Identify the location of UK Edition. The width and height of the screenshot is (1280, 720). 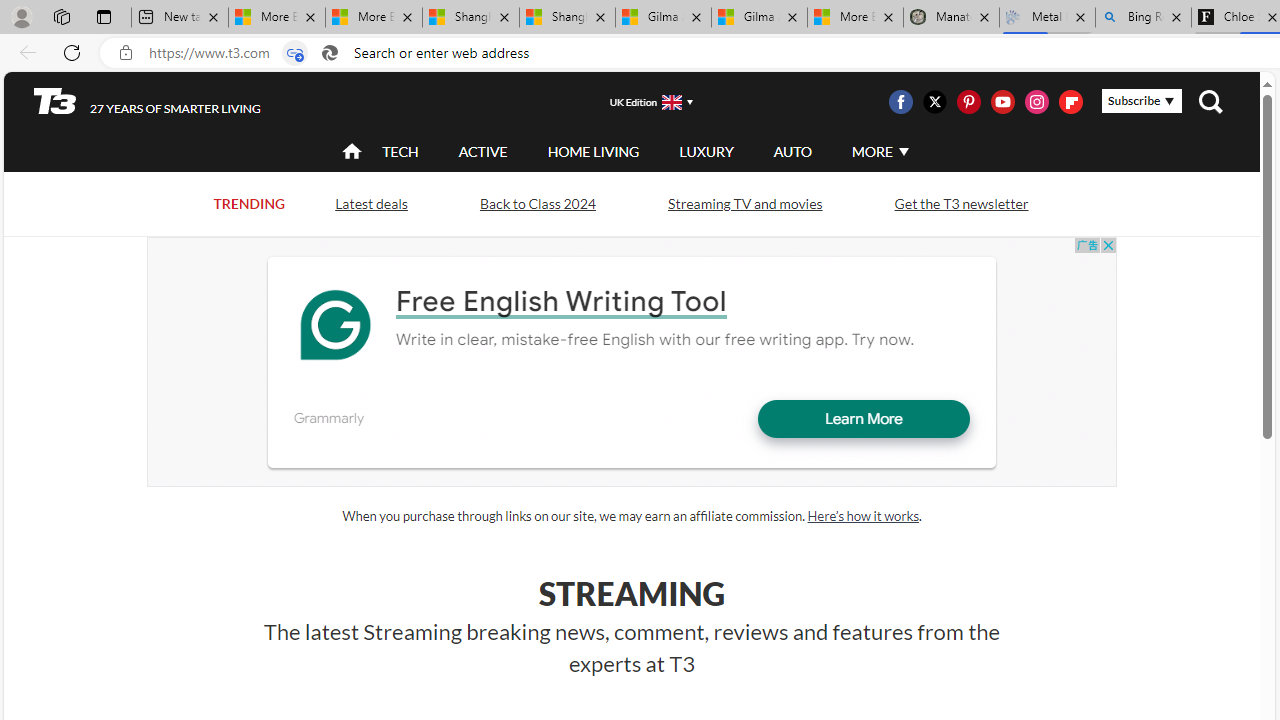
(643, 101).